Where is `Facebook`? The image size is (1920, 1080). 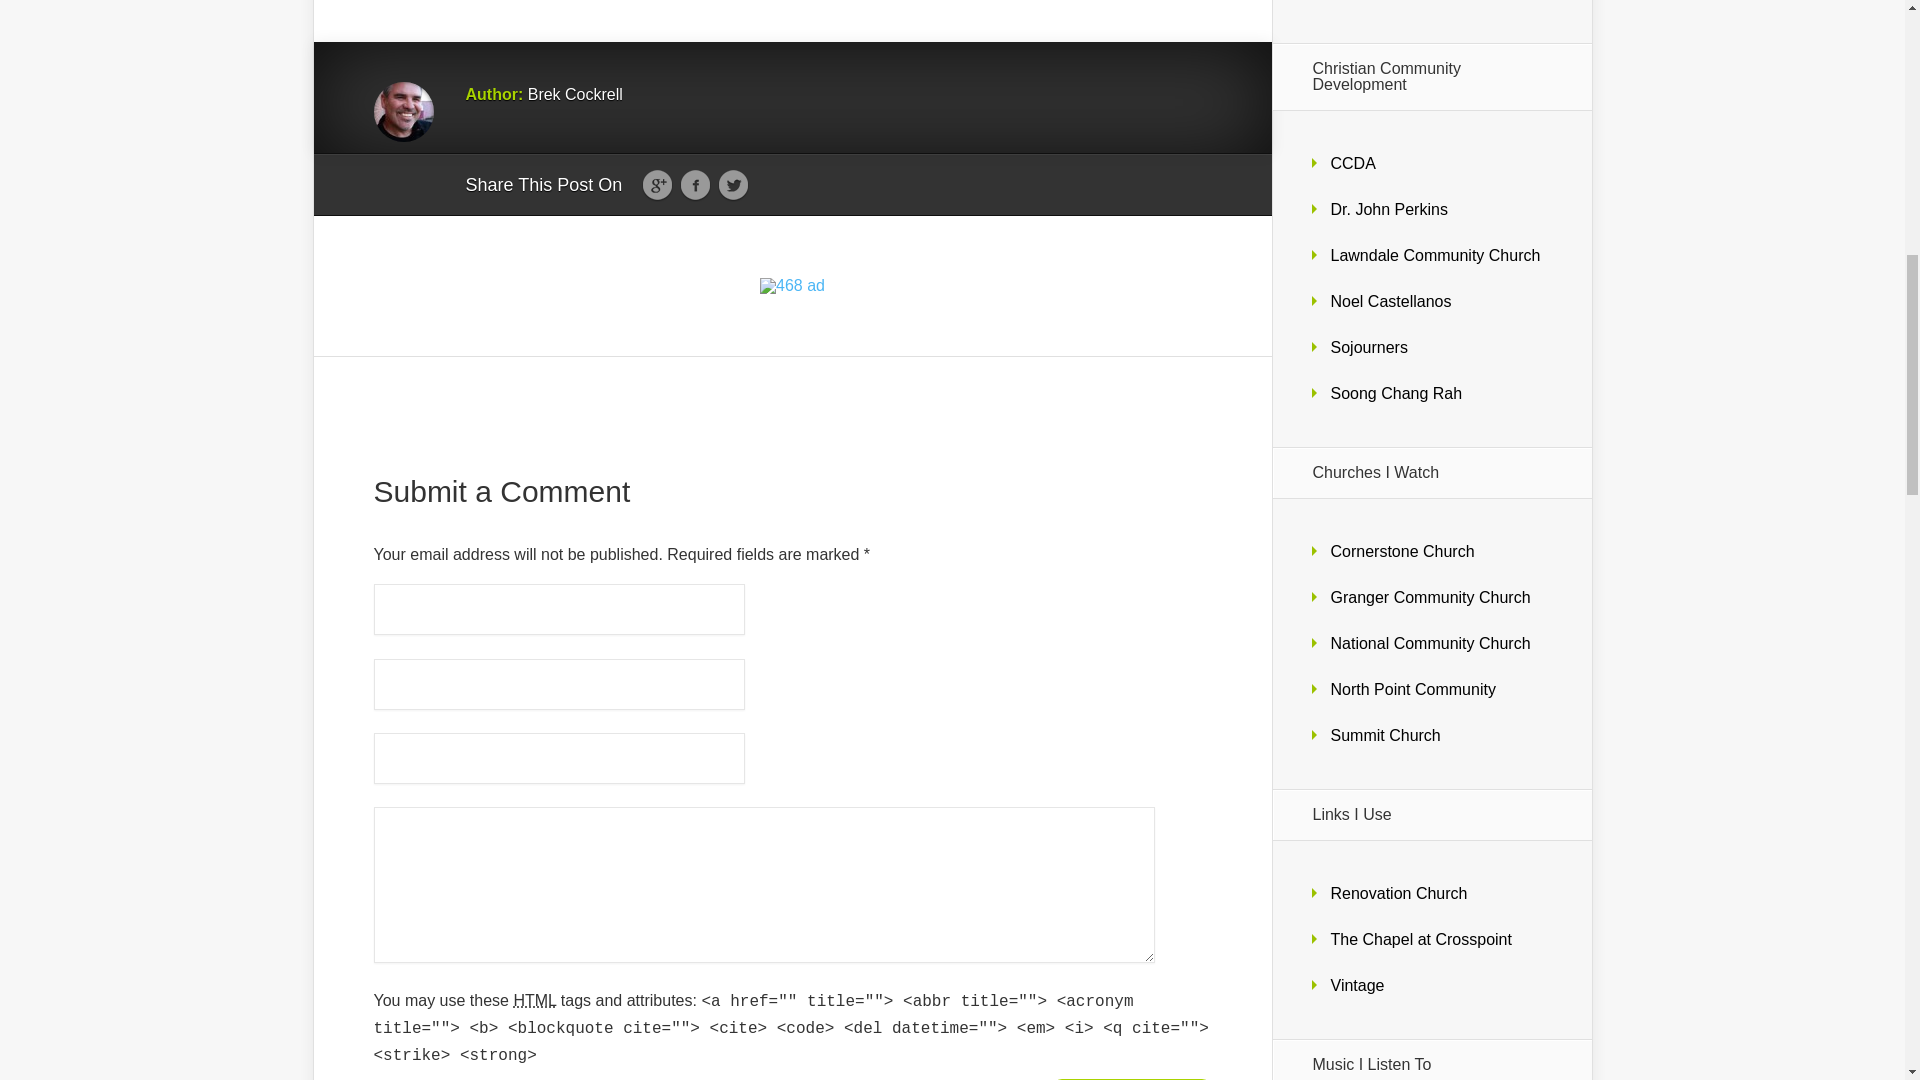
Facebook is located at coordinates (694, 185).